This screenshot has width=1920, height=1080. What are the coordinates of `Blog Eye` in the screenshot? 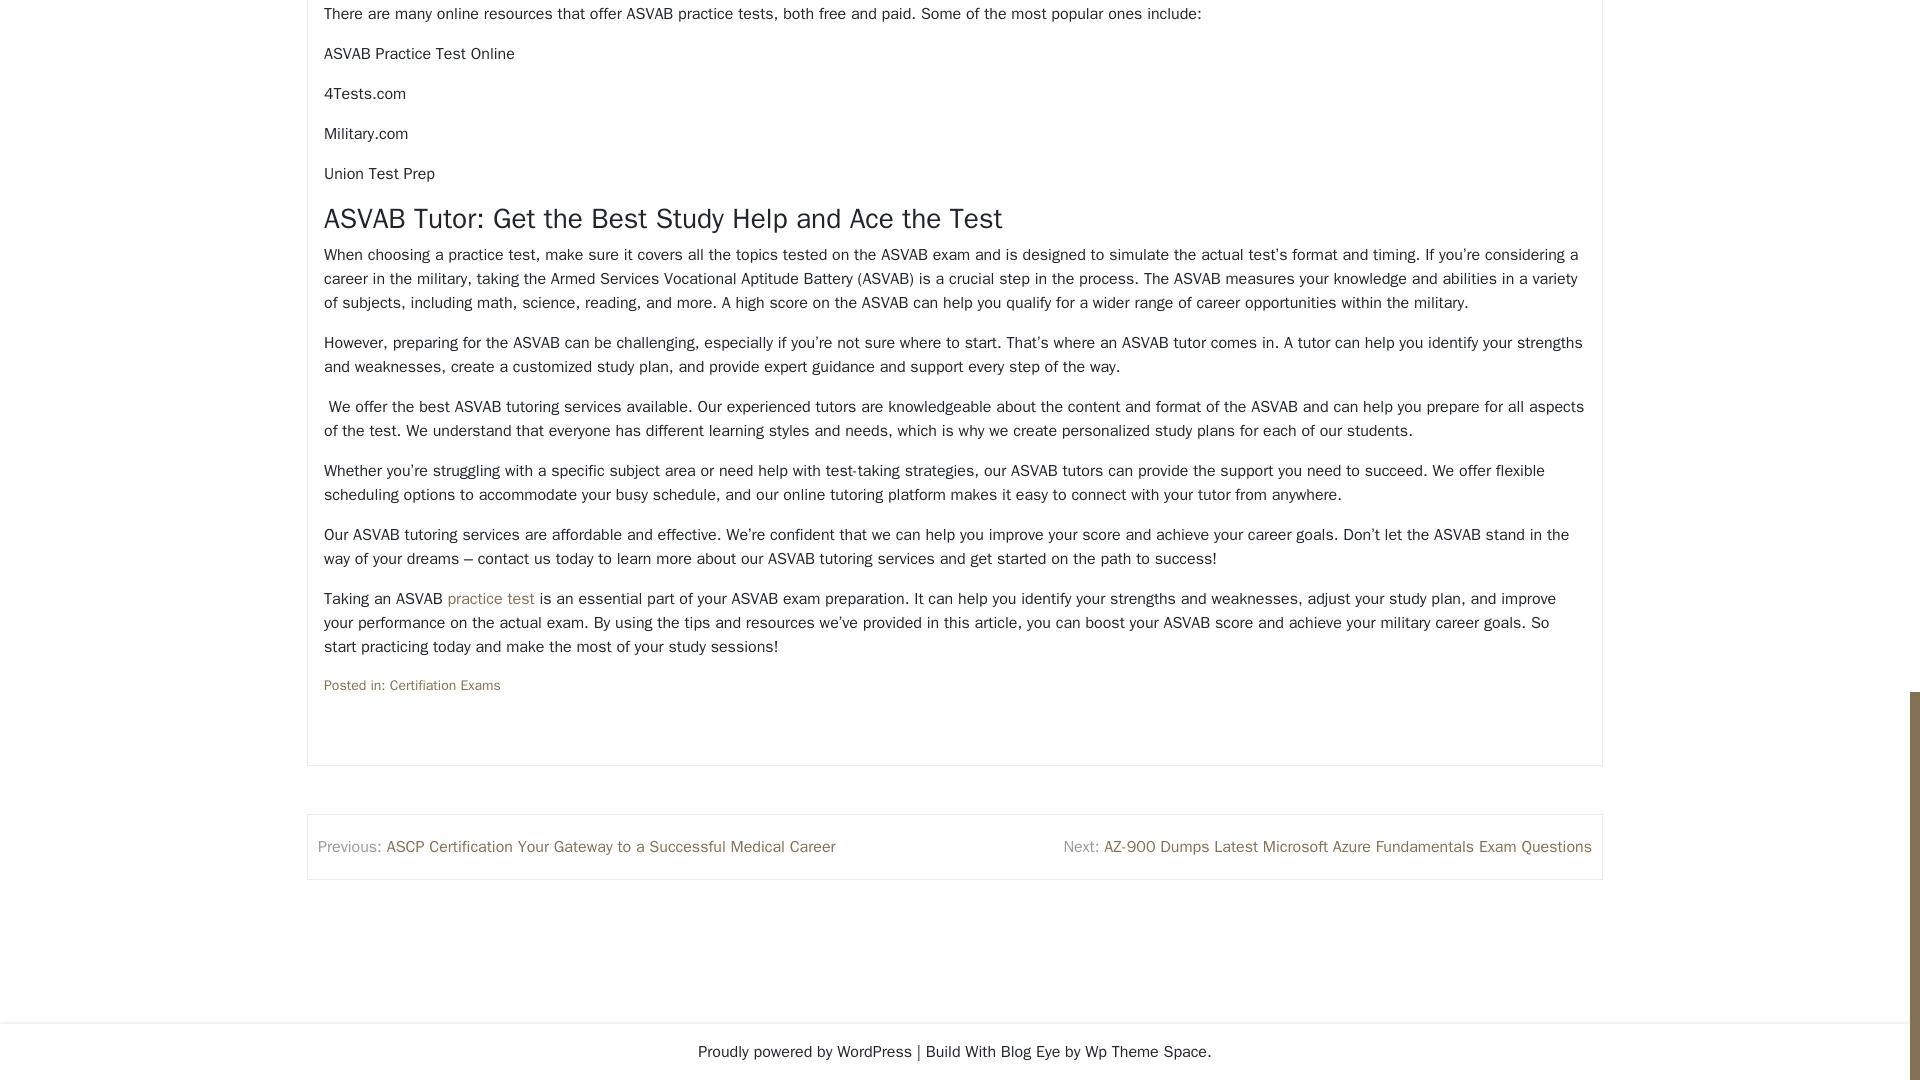 It's located at (1030, 1052).